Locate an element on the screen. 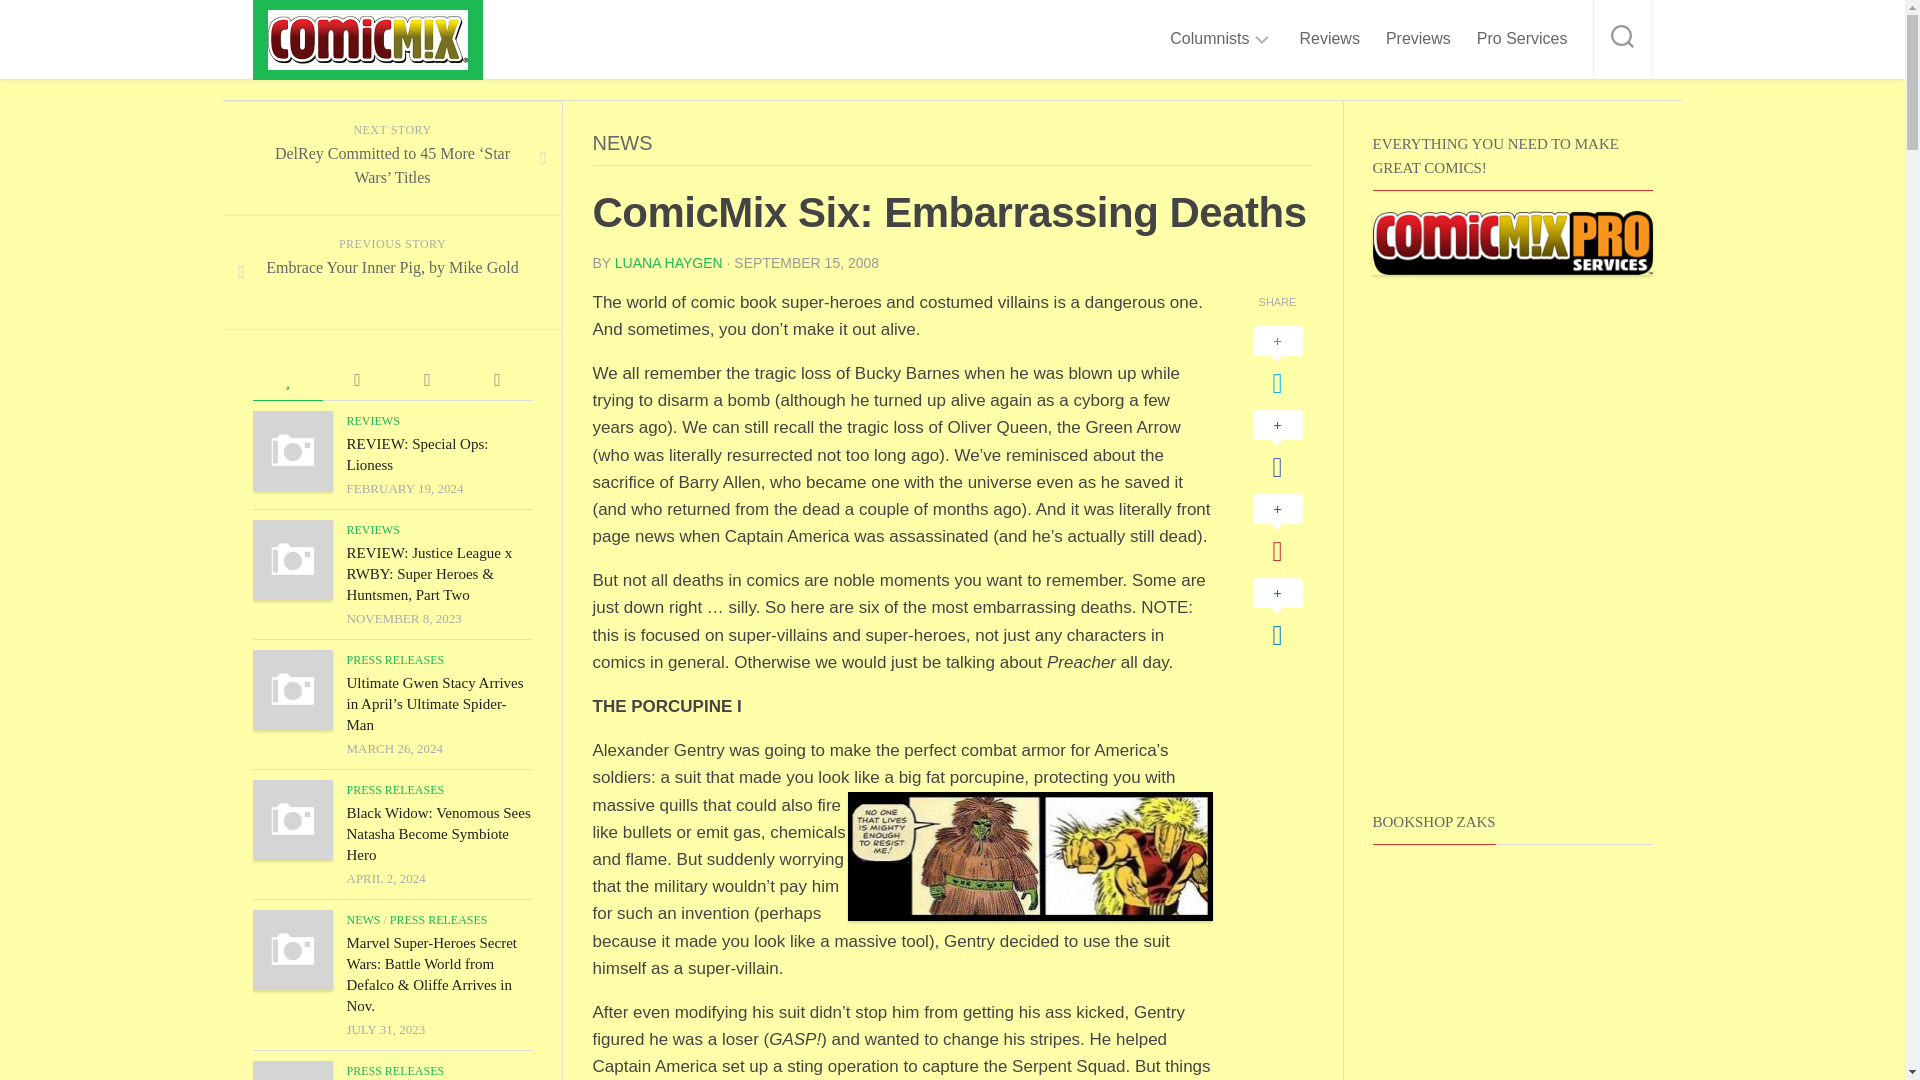  Recent Posts is located at coordinates (426, 380).